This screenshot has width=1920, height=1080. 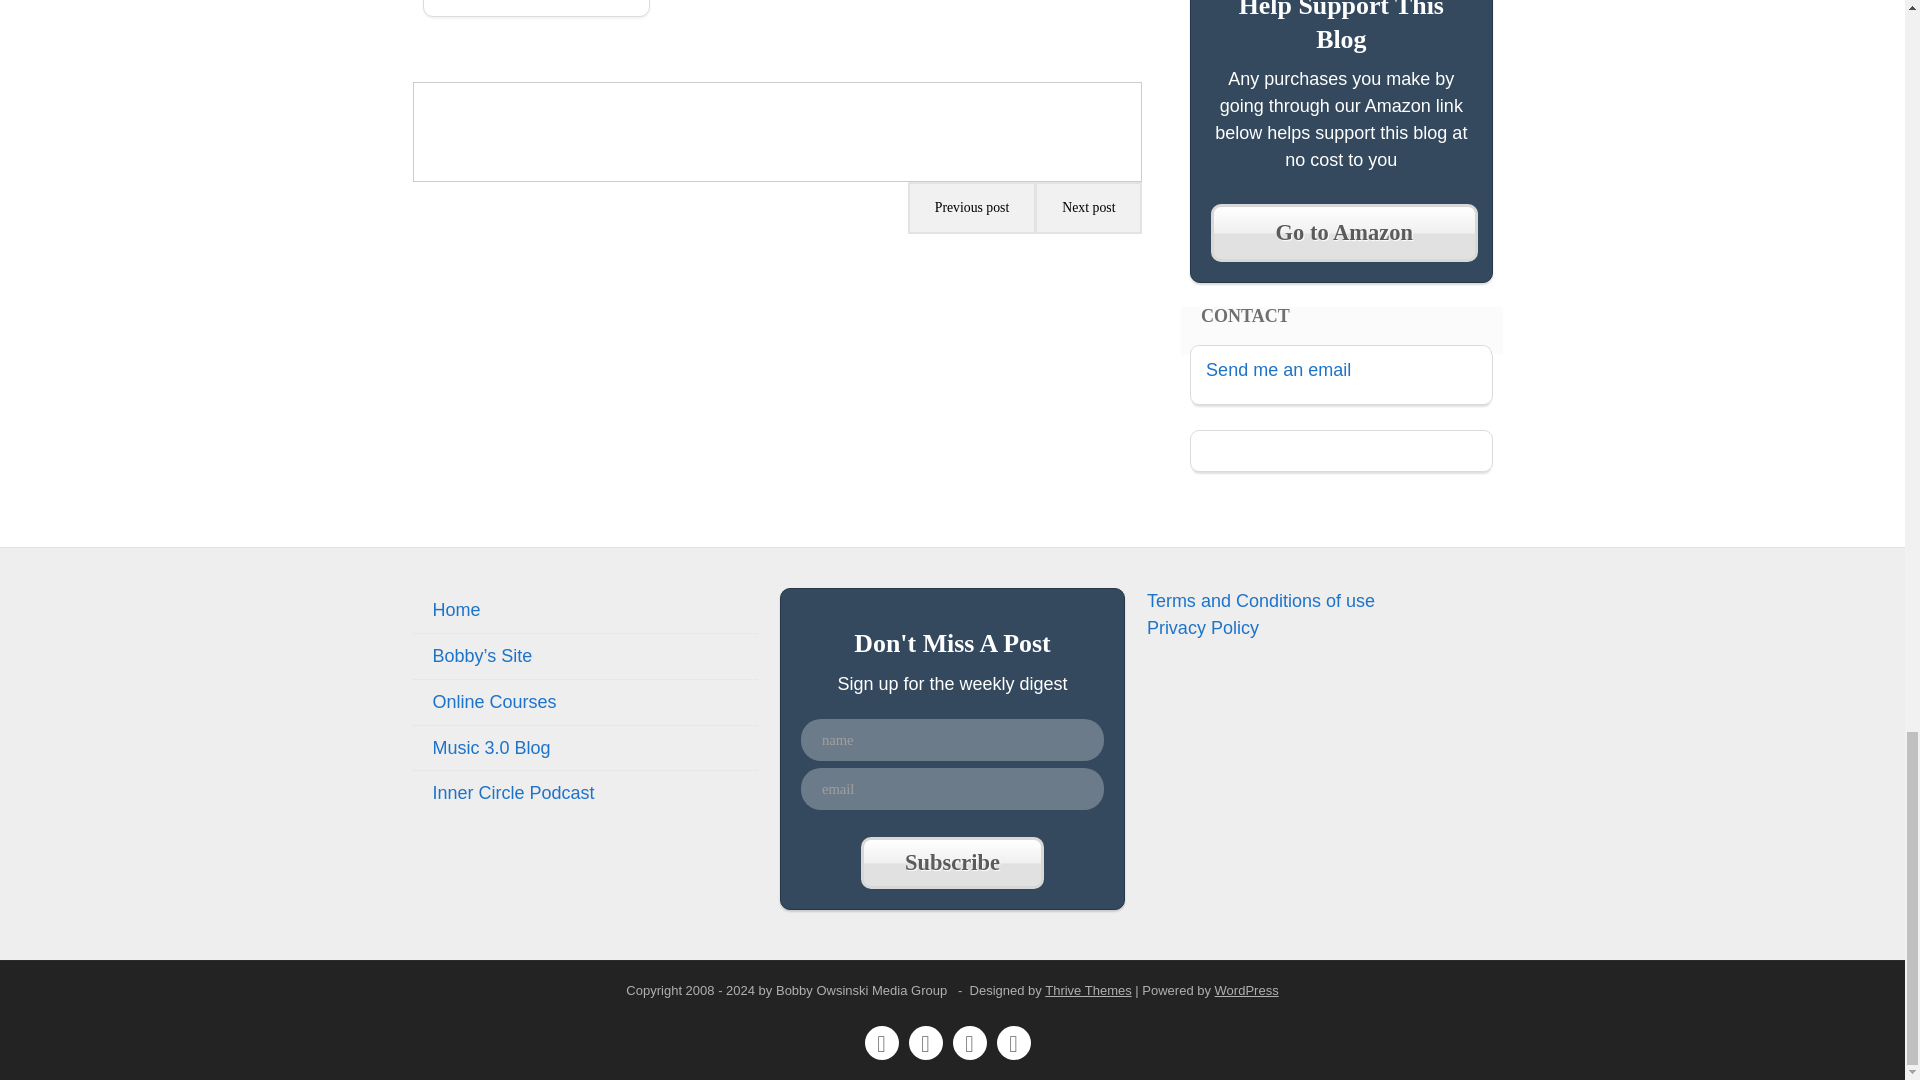 What do you see at coordinates (951, 862) in the screenshot?
I see `Subscribe` at bounding box center [951, 862].